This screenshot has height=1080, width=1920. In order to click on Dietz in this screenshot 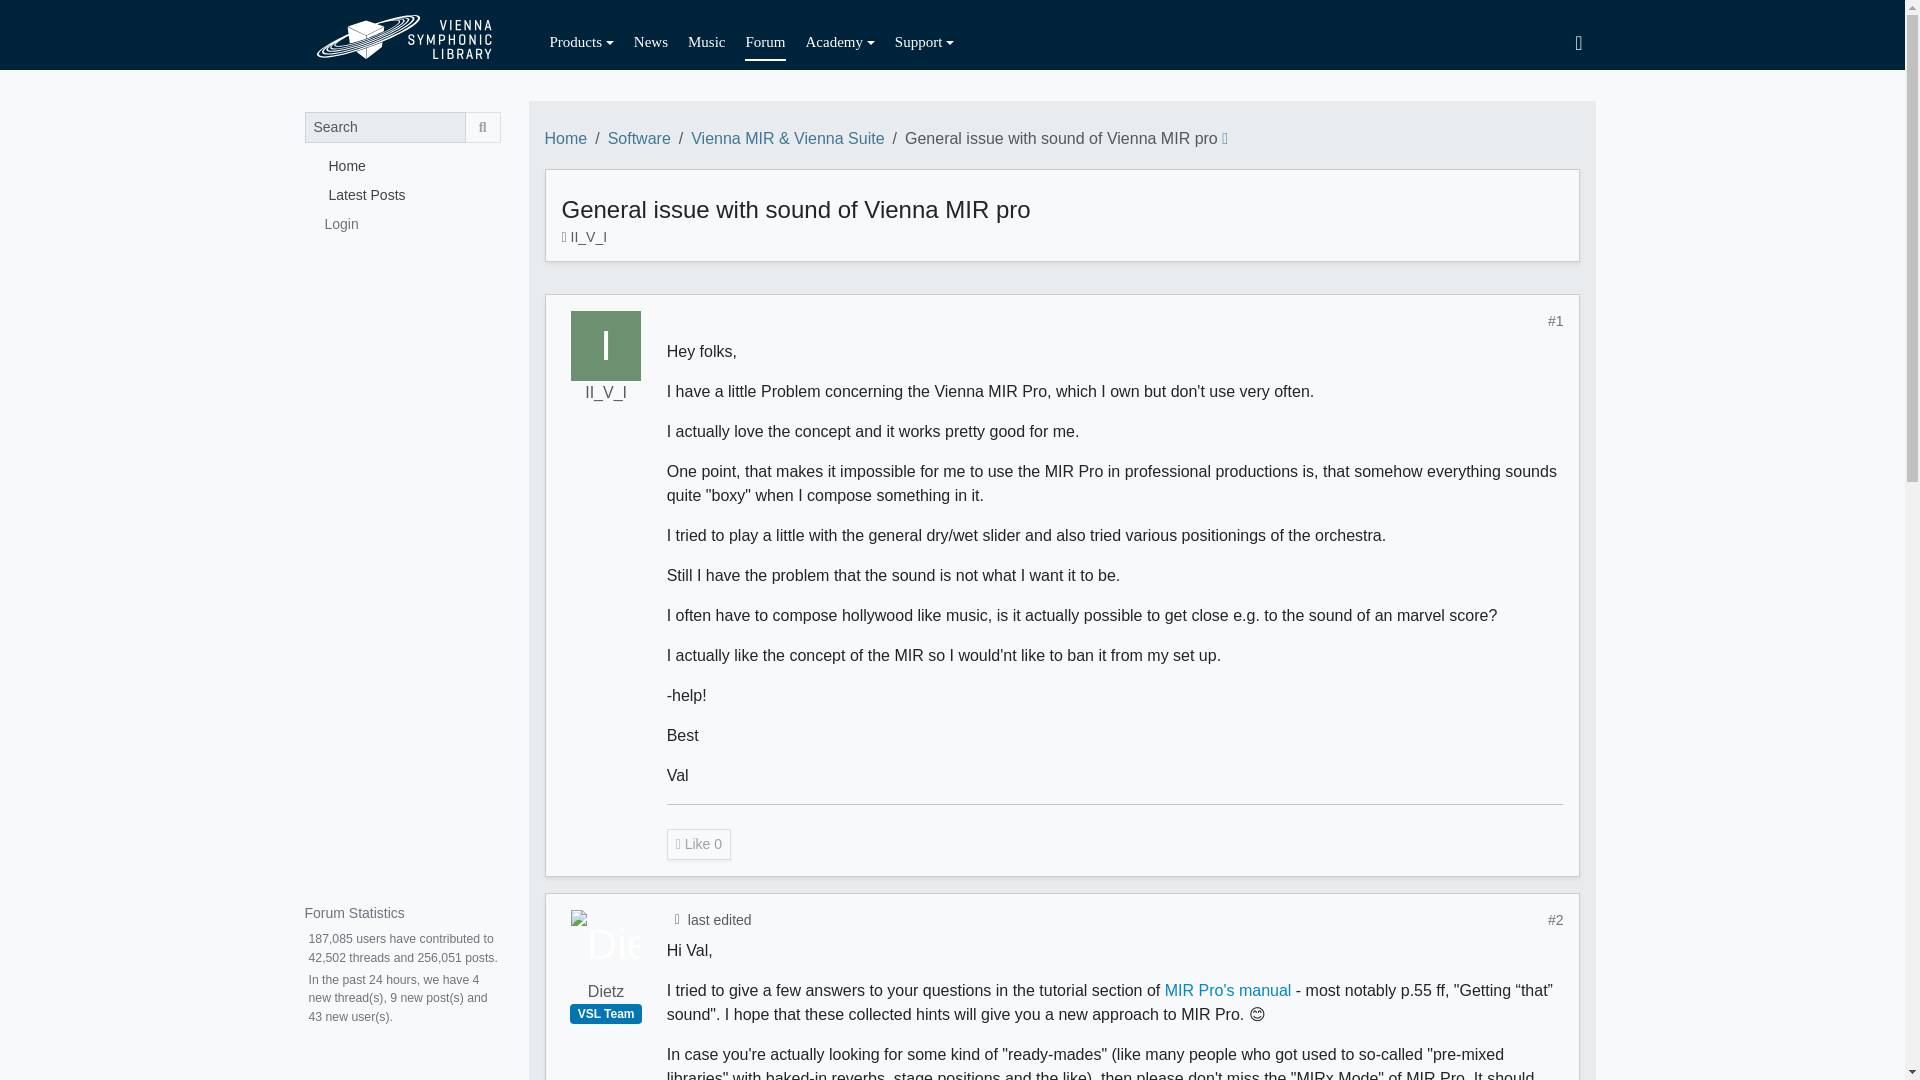, I will do `click(606, 992)`.